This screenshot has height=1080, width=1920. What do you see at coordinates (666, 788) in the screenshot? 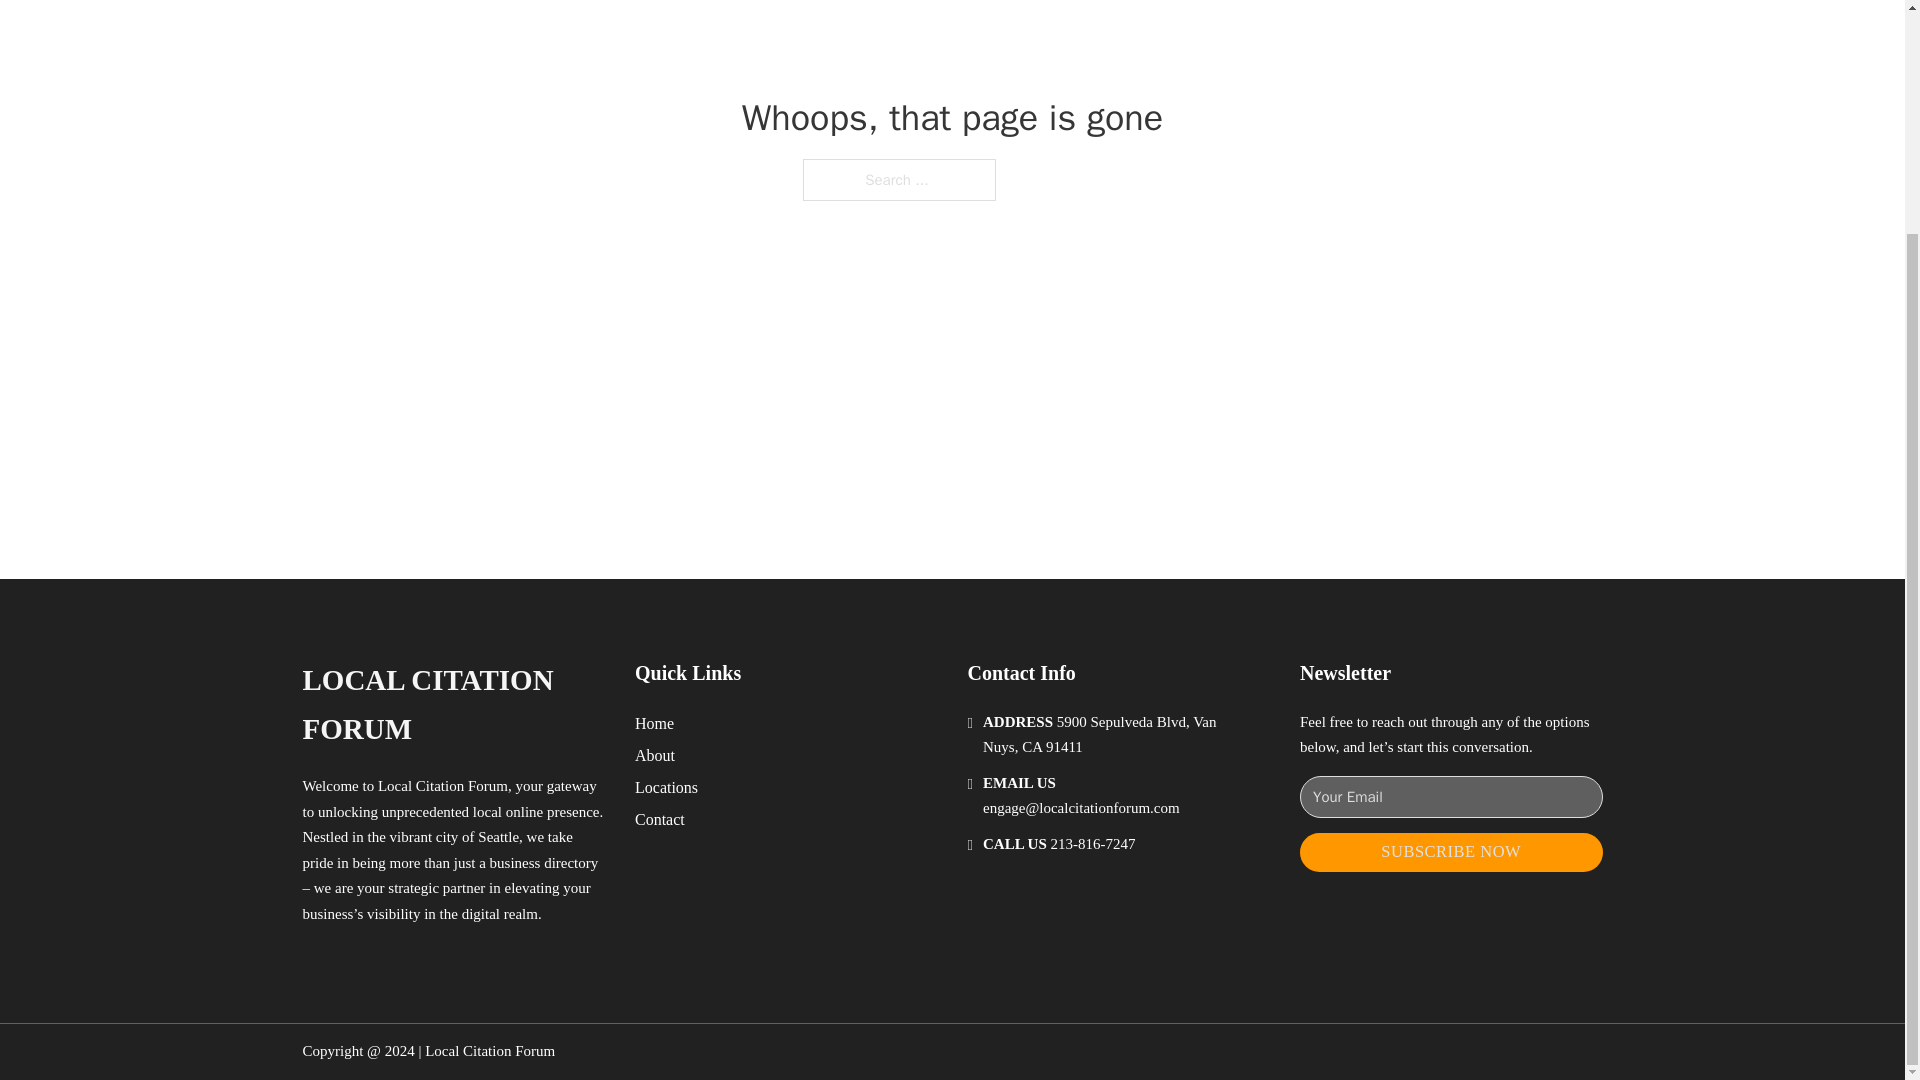
I see `Locations` at bounding box center [666, 788].